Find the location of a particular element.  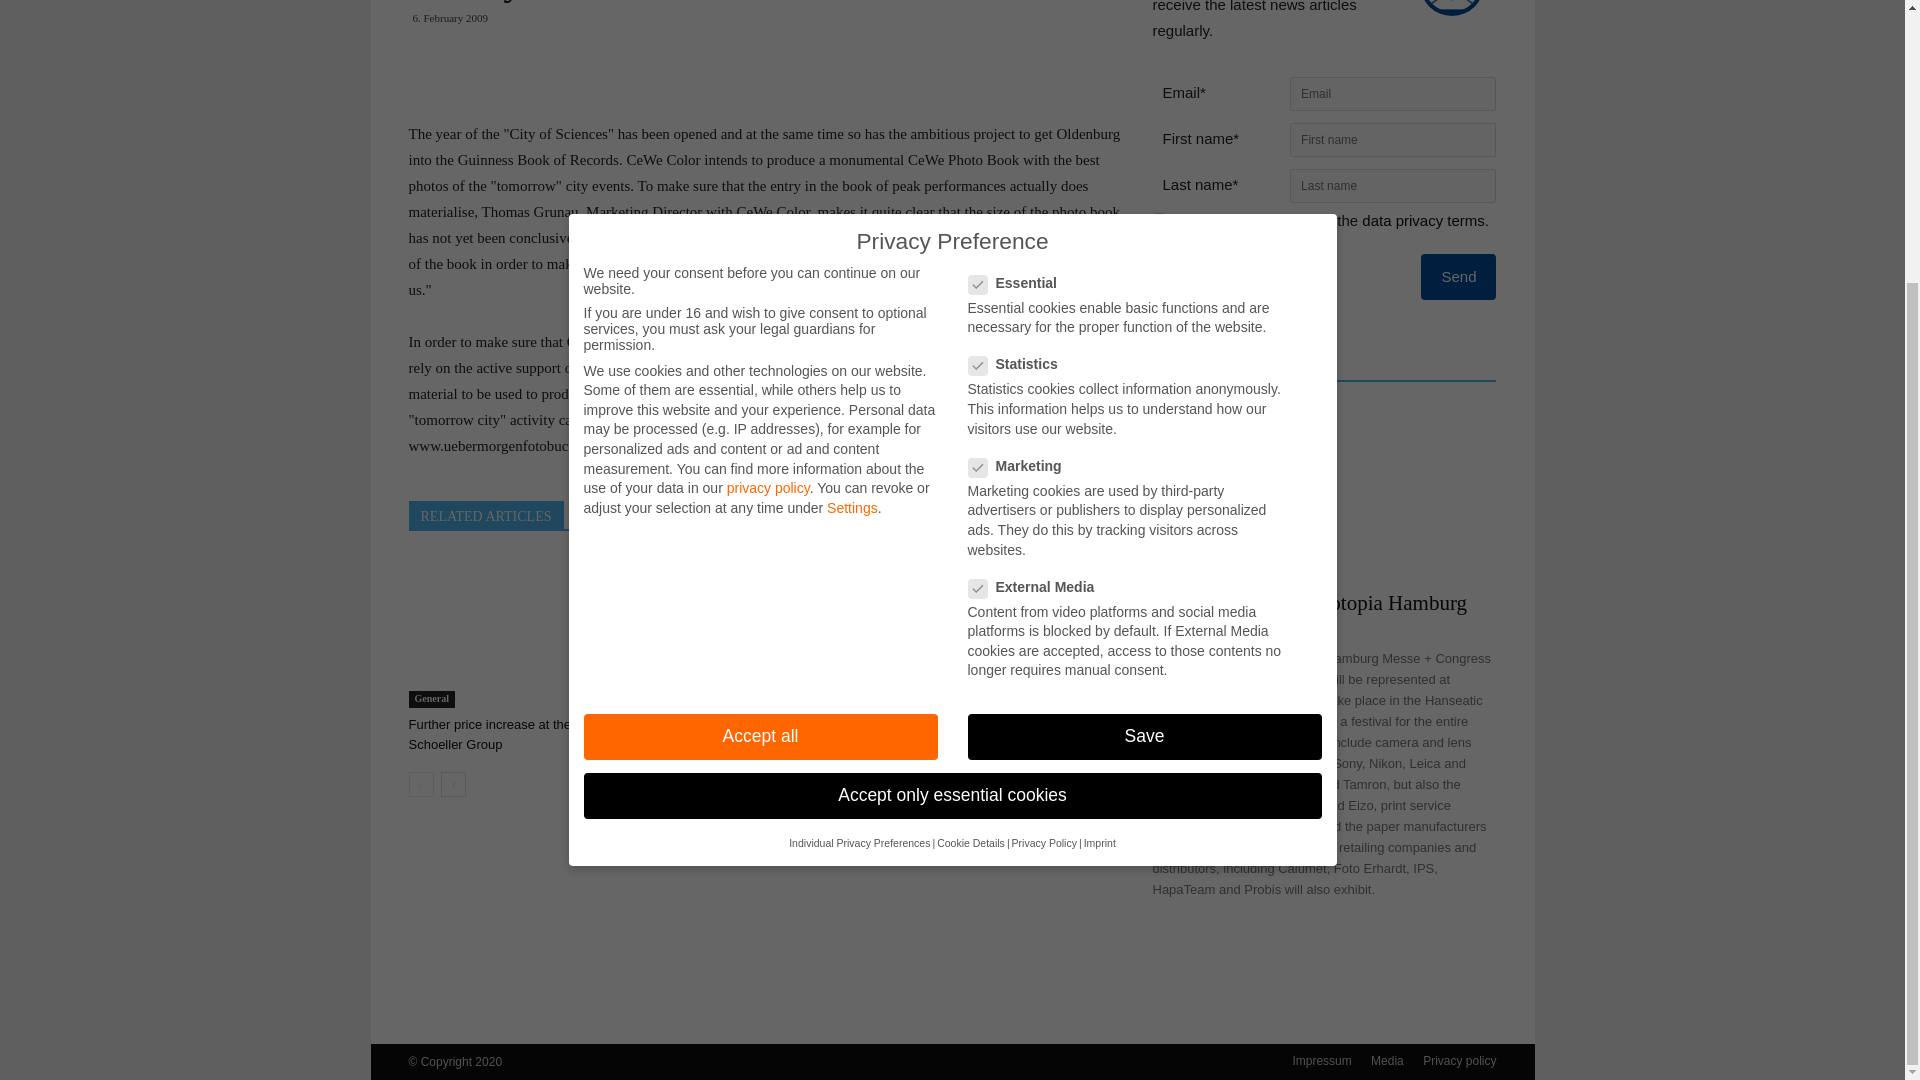

Further price increase at the Felix Schoeller Group is located at coordinates (520, 633).